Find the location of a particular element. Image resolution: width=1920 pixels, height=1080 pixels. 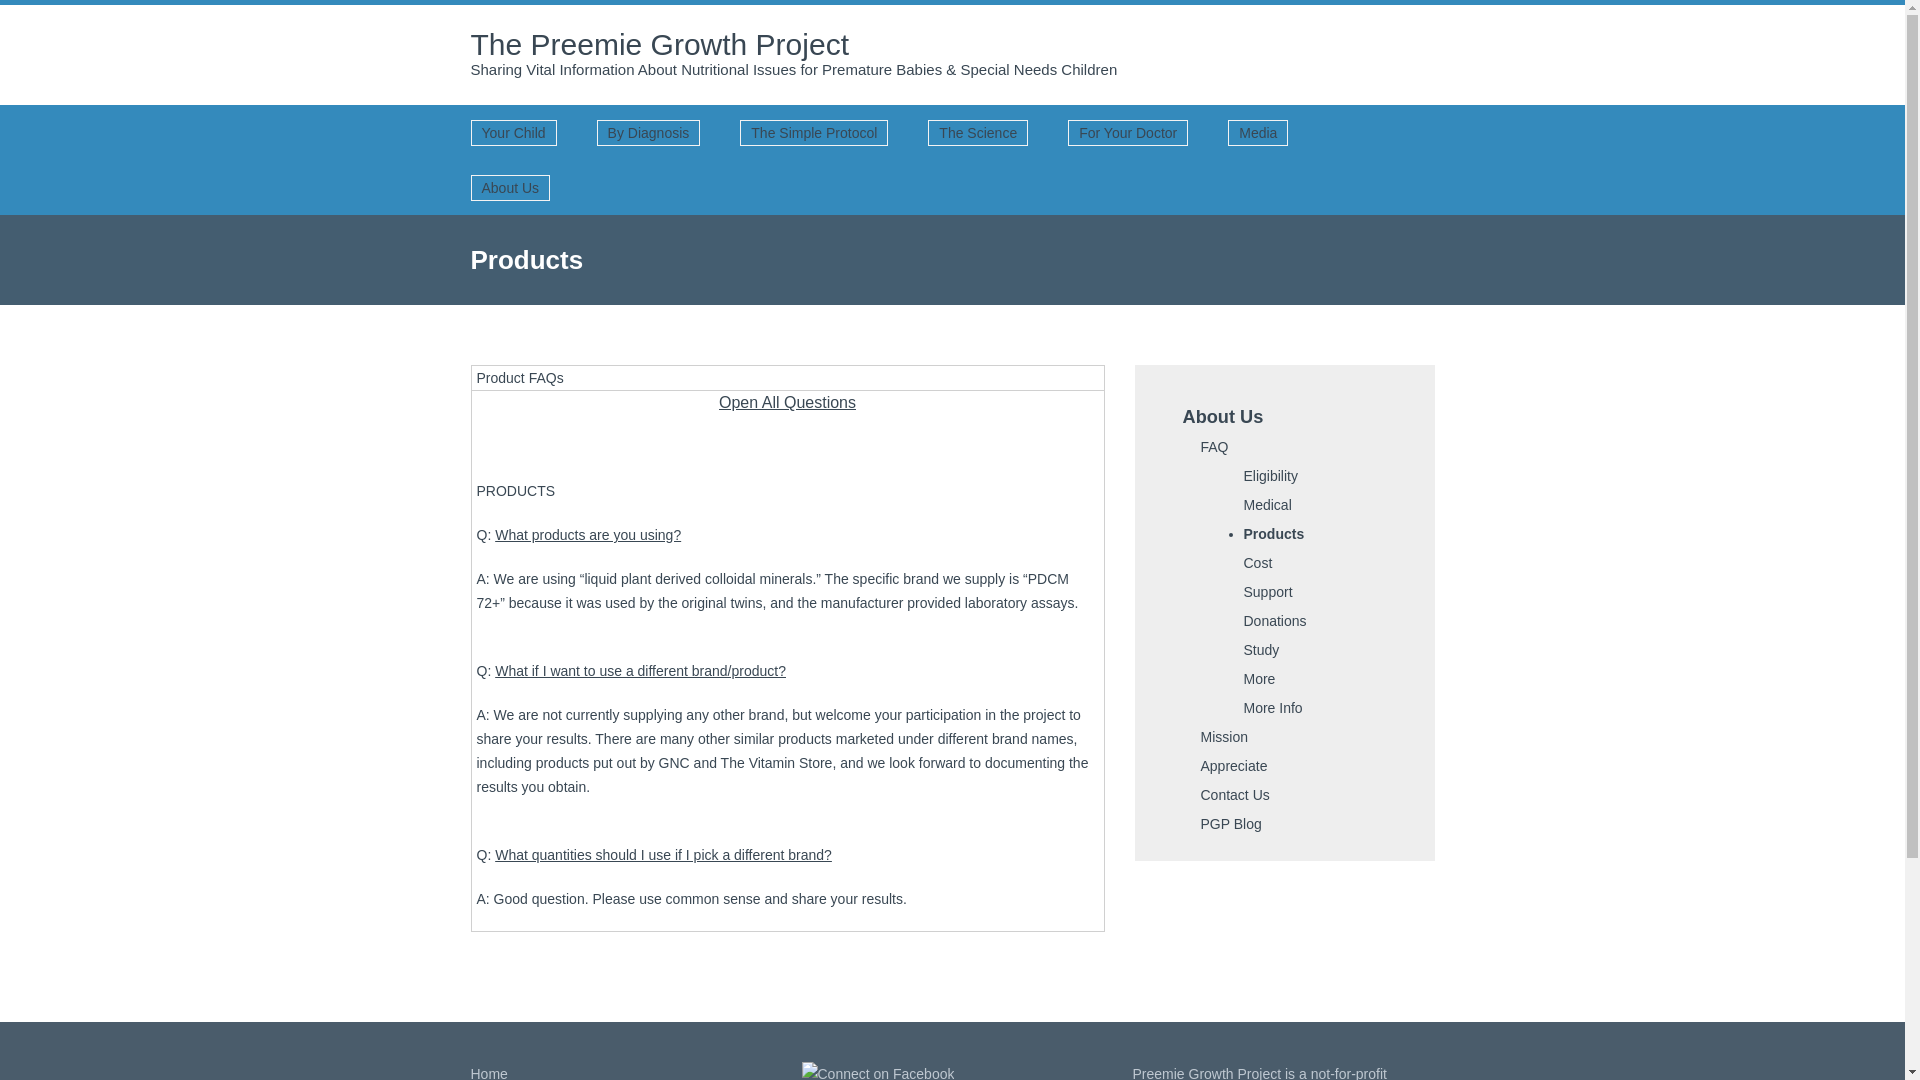

By Diagnosis is located at coordinates (648, 132).